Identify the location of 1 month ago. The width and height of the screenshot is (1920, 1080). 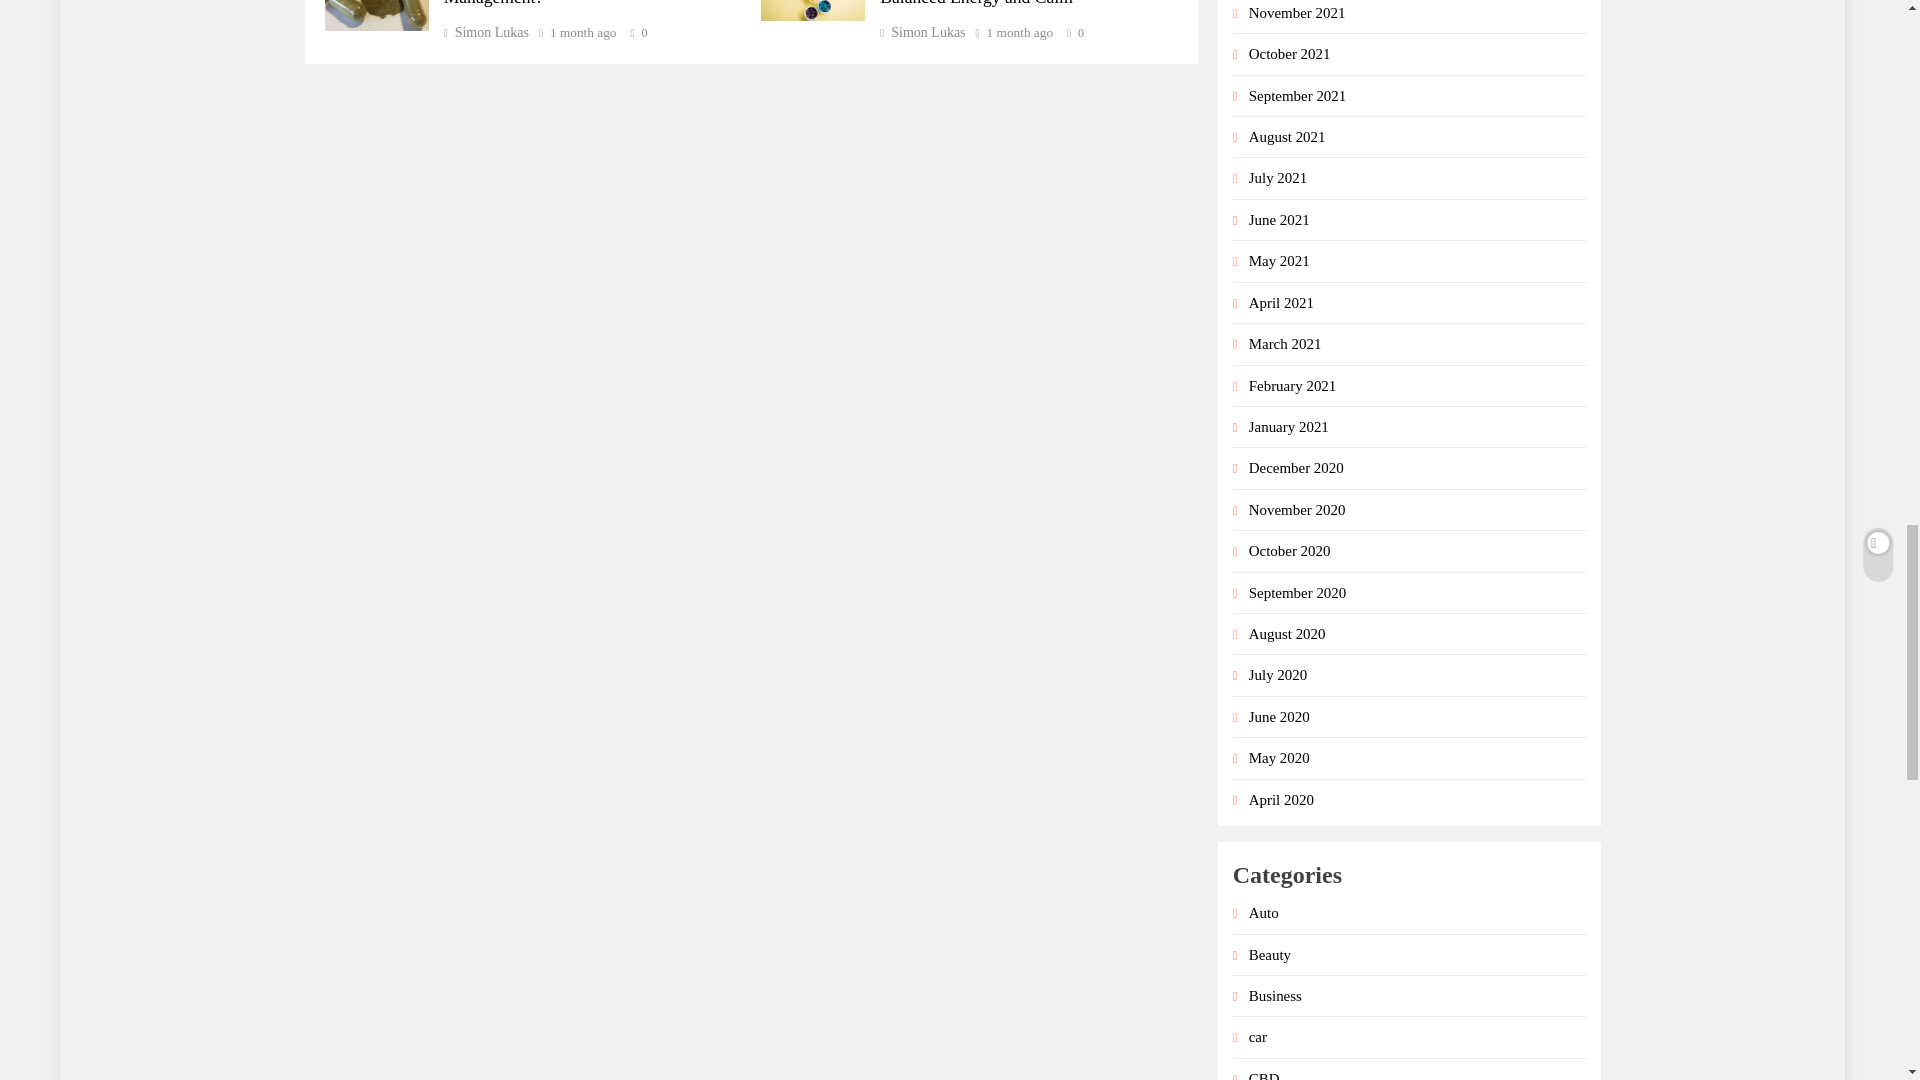
(582, 32).